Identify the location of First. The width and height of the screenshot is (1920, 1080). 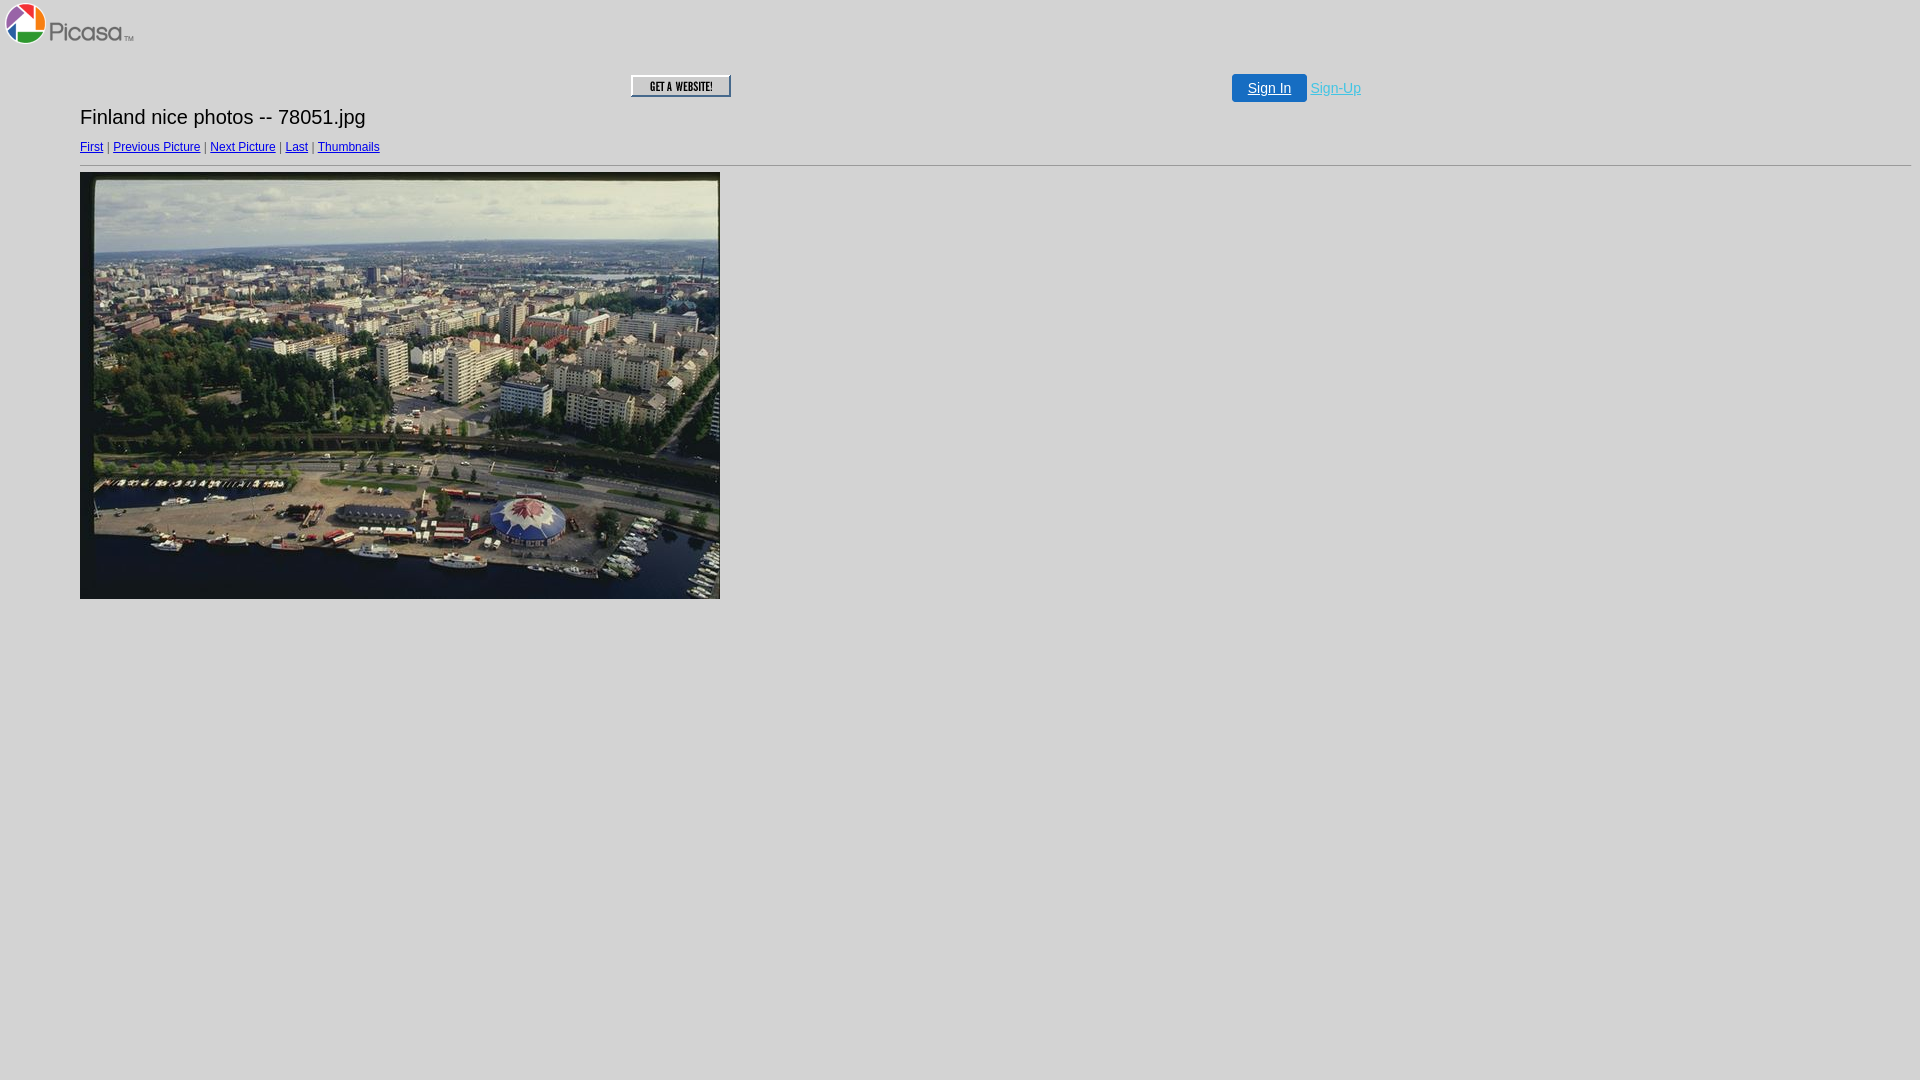
(92, 147).